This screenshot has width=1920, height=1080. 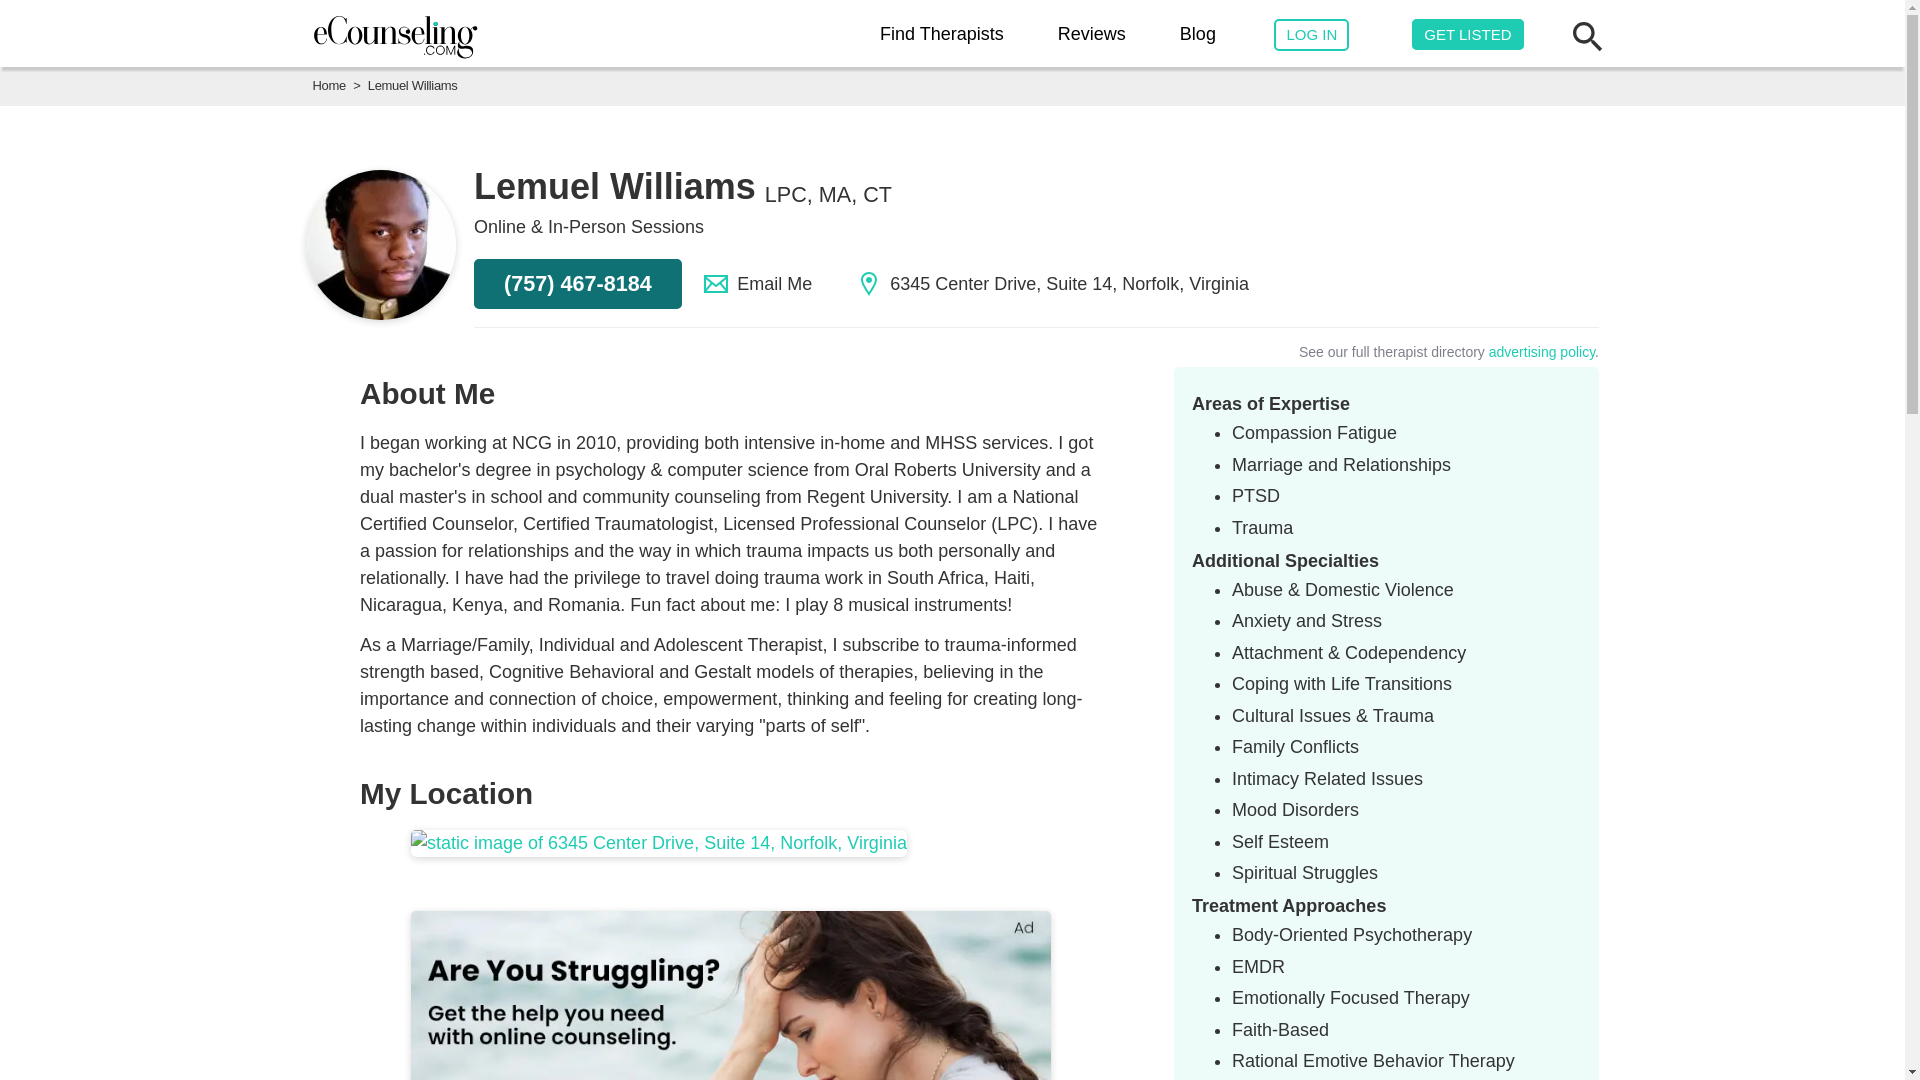 What do you see at coordinates (942, 34) in the screenshot?
I see `Find Therapists` at bounding box center [942, 34].